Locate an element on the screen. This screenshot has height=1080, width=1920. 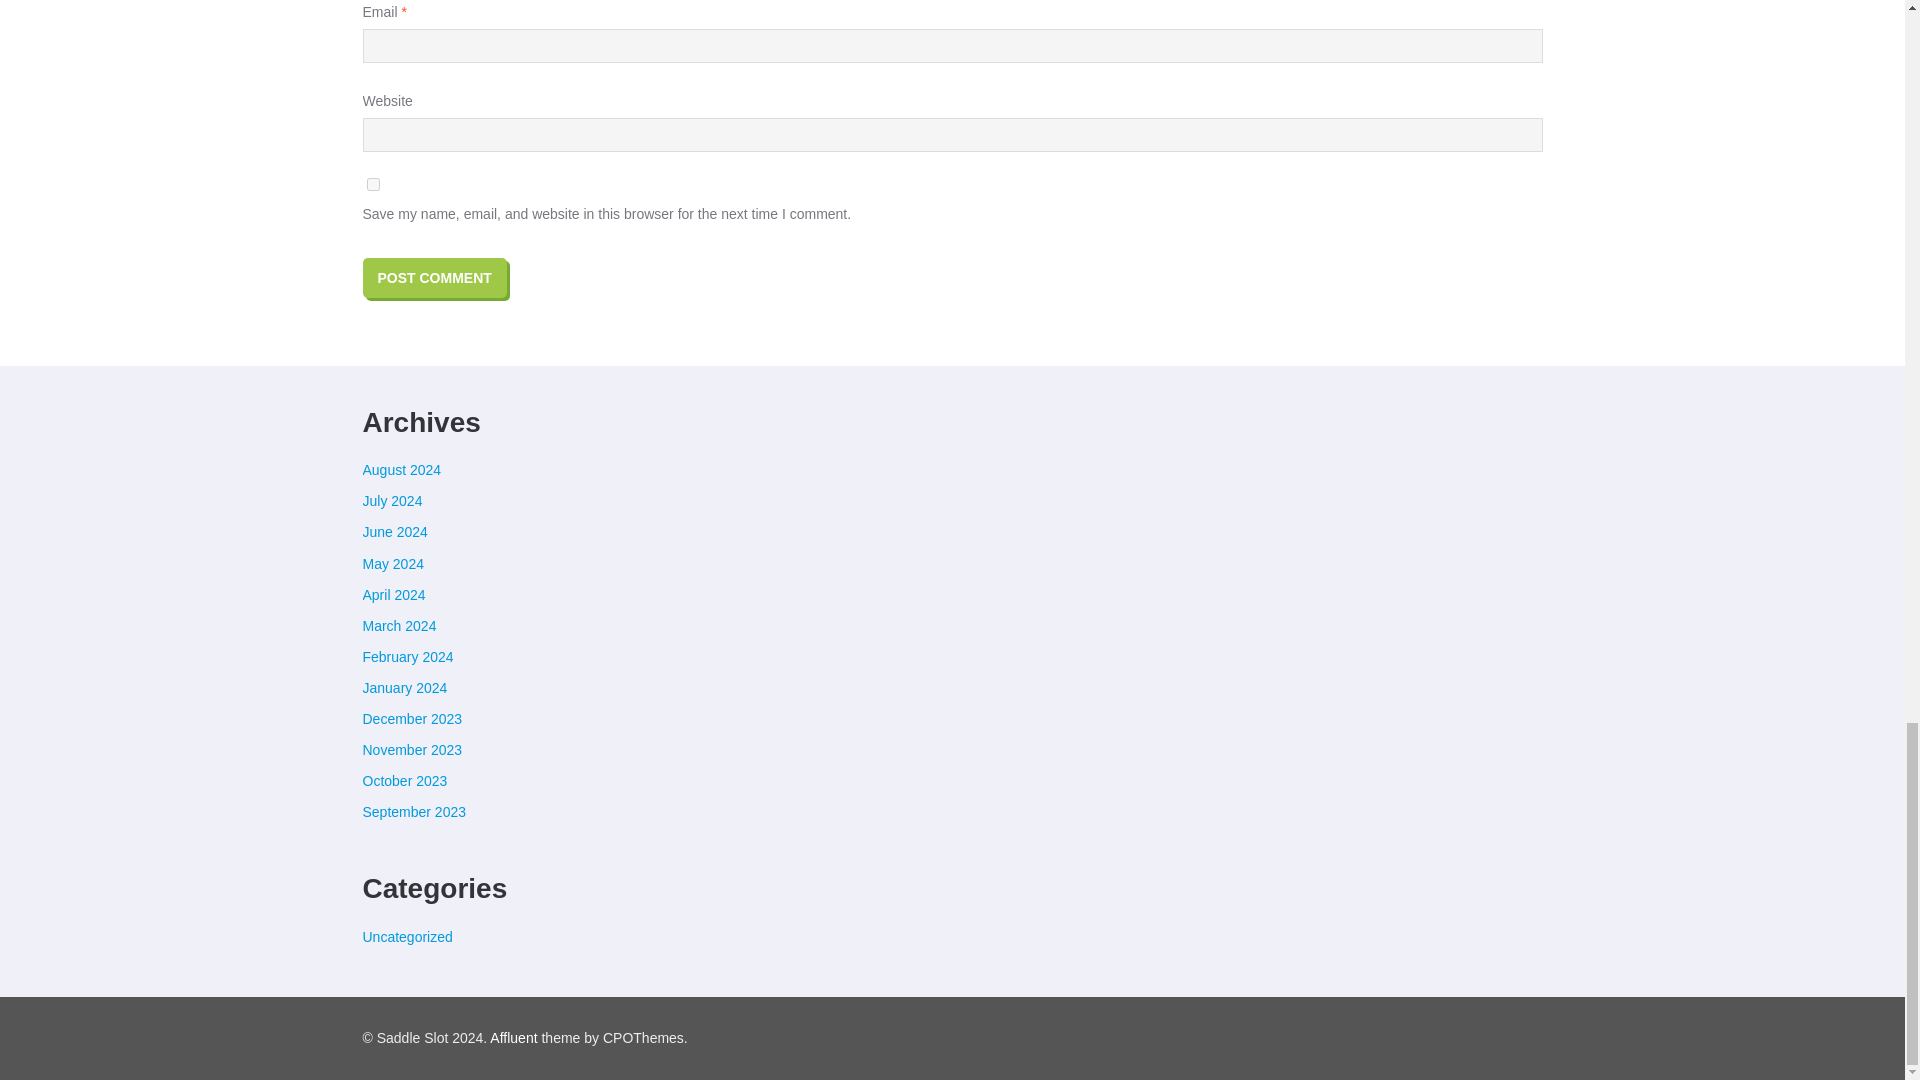
December 2023 is located at coordinates (412, 718).